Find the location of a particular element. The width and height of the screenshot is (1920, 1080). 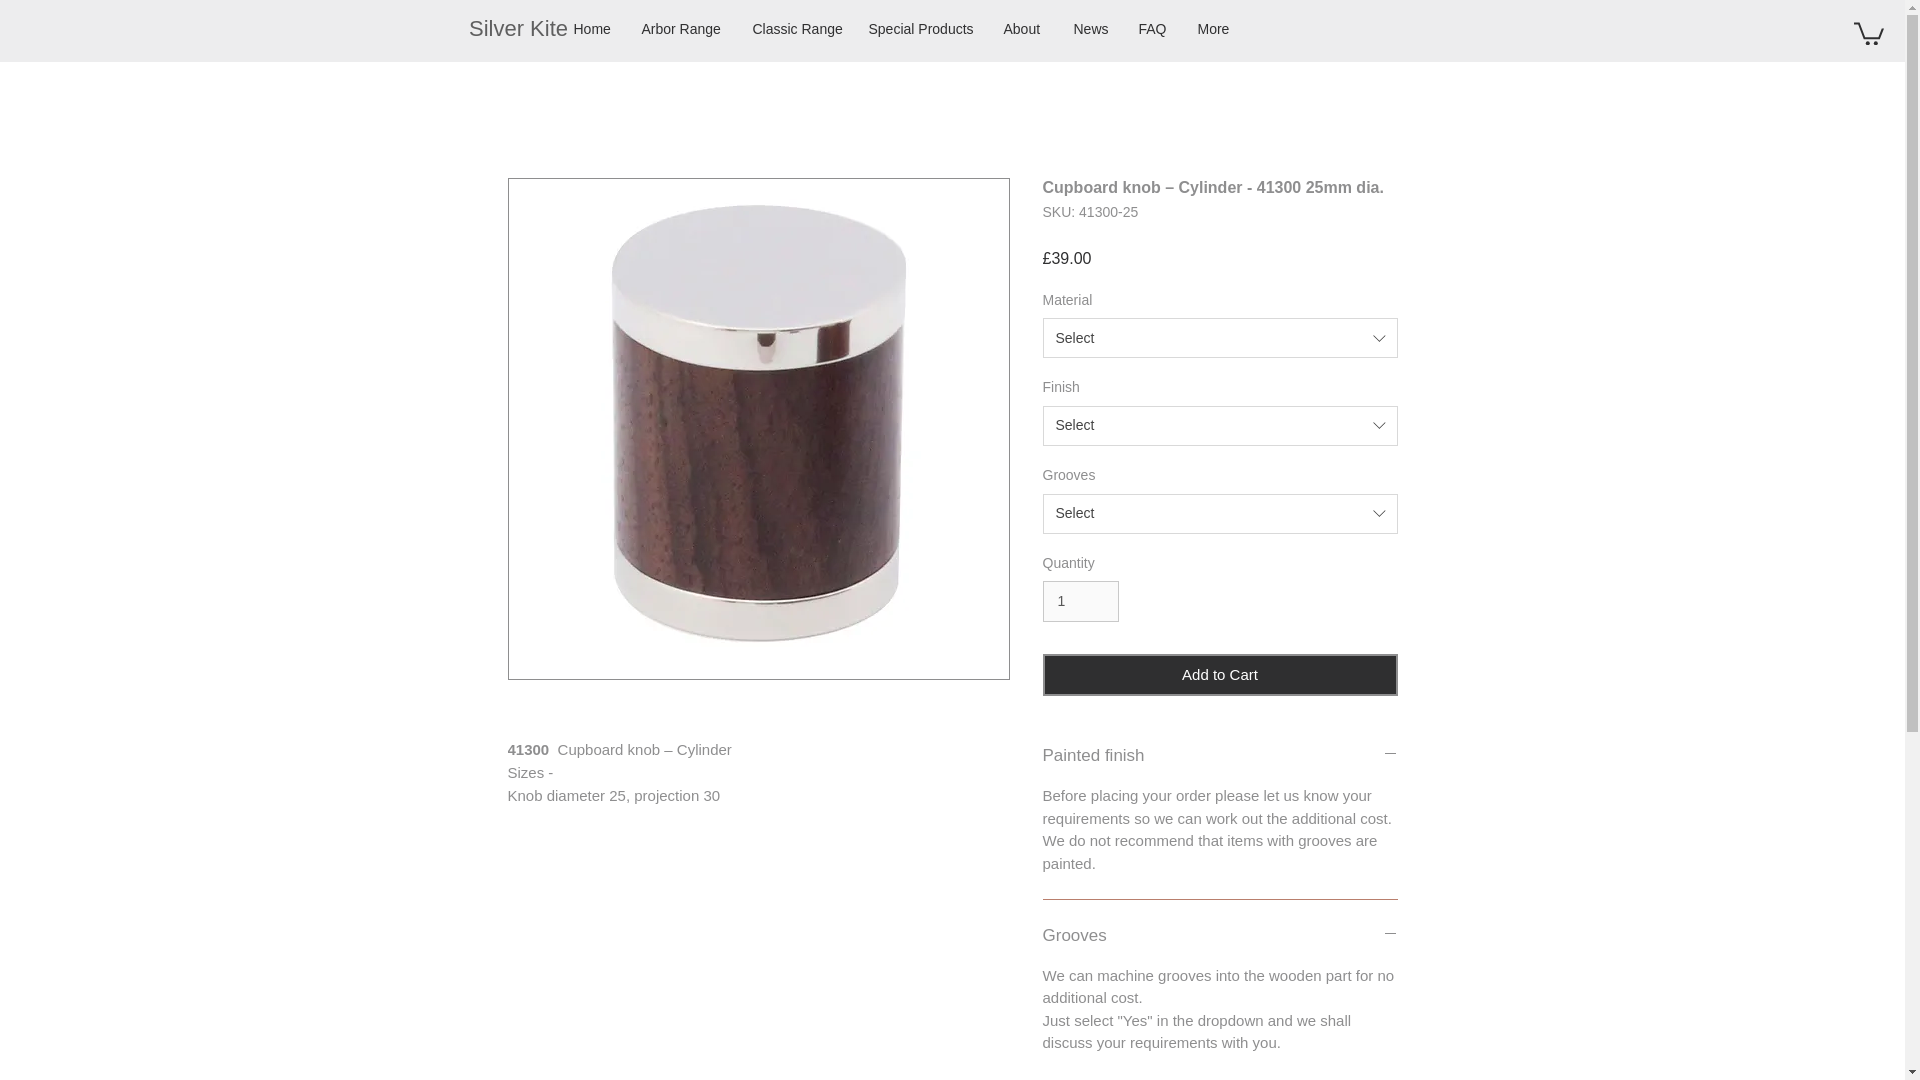

Silver Kite is located at coordinates (518, 29).